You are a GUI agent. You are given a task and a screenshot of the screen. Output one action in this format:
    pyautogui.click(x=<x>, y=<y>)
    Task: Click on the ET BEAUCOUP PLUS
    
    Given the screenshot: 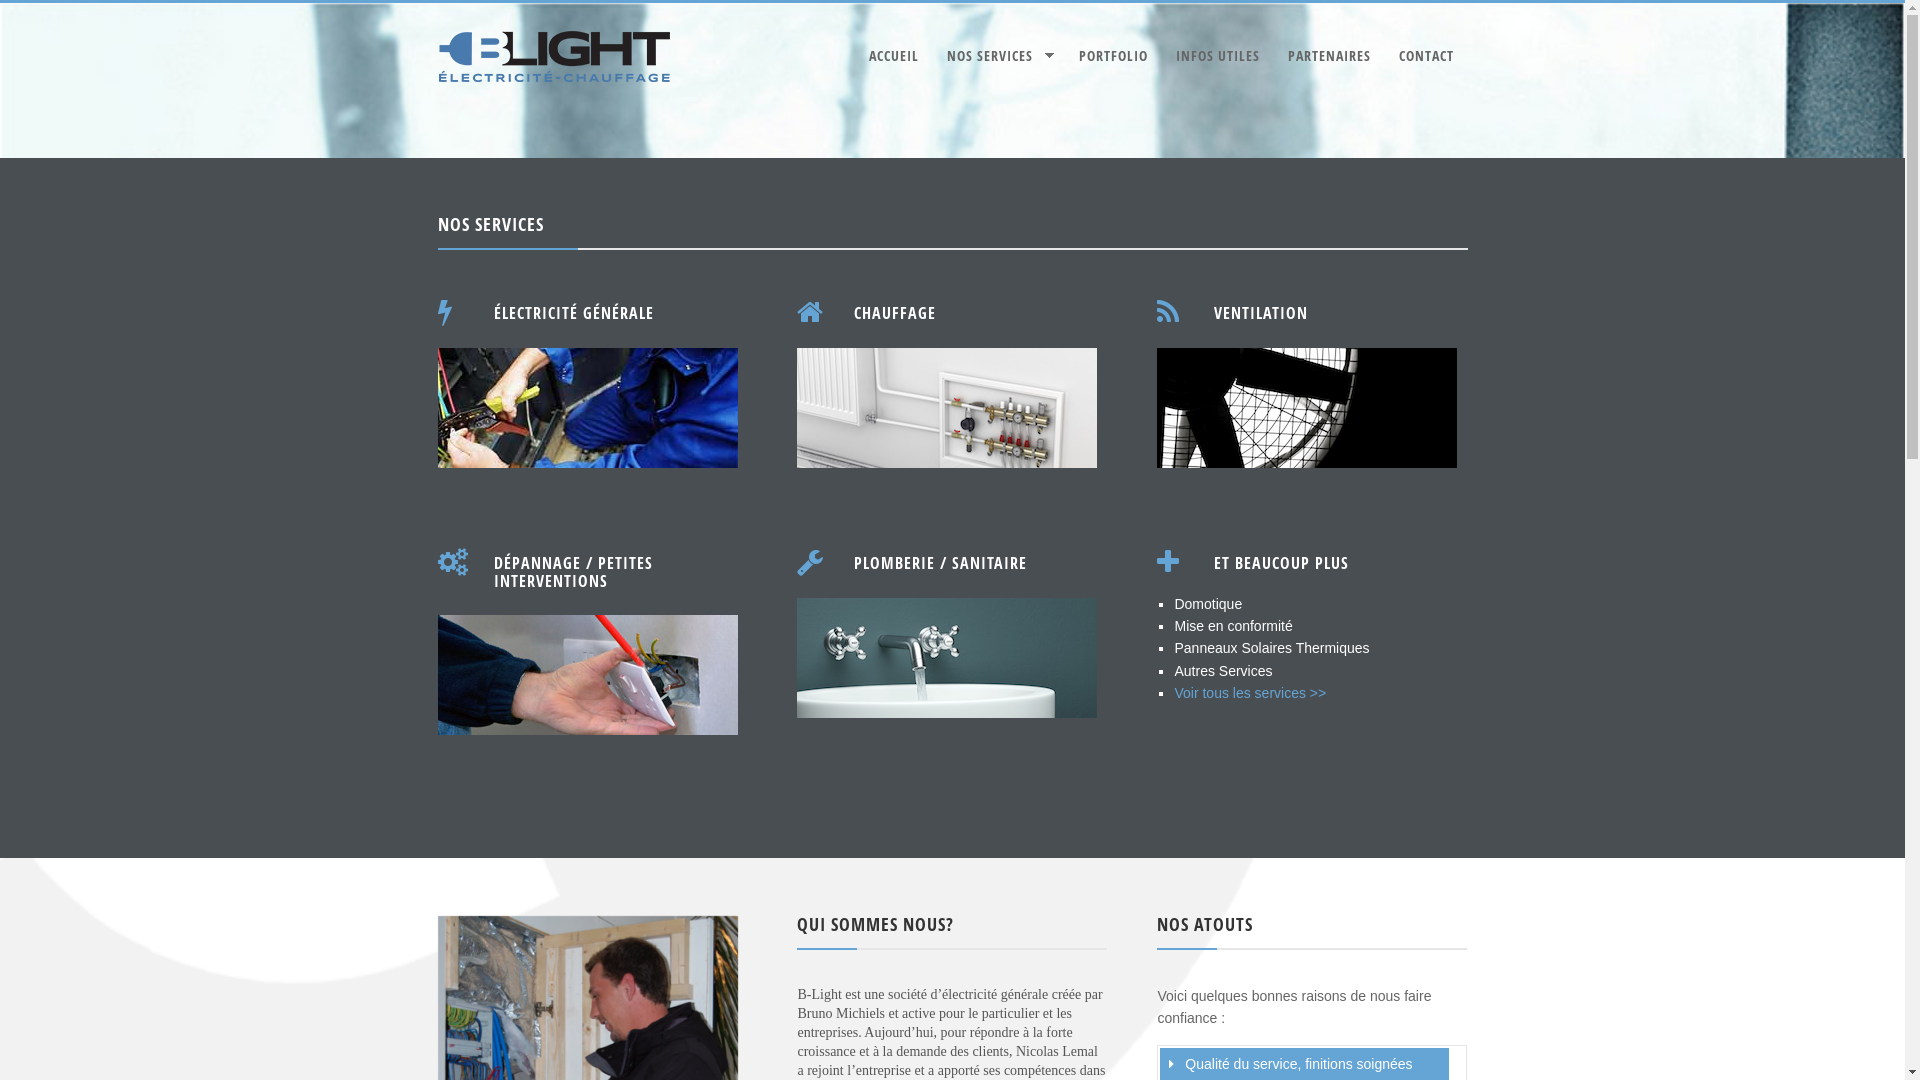 What is the action you would take?
    pyautogui.click(x=1282, y=563)
    